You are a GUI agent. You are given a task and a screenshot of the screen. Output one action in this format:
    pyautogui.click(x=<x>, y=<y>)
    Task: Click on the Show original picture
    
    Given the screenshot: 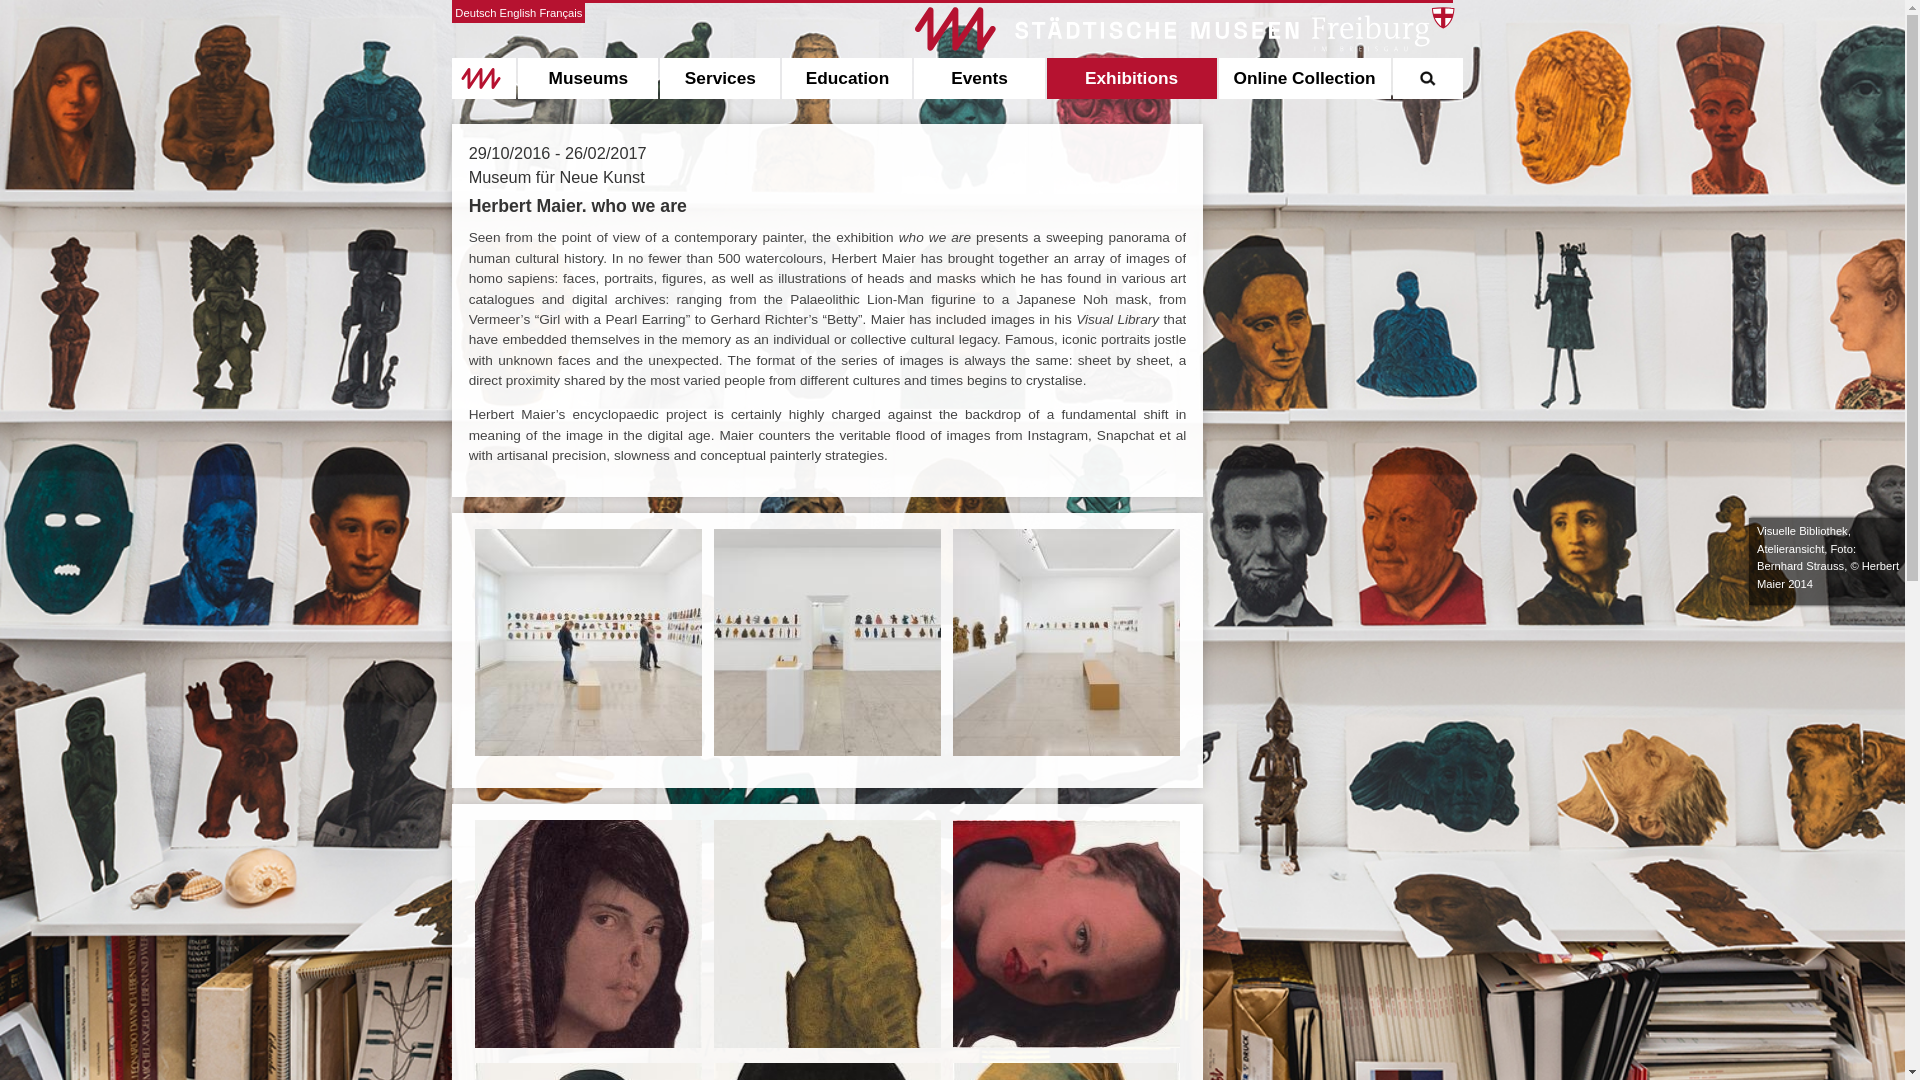 What is the action you would take?
    pyautogui.click(x=588, y=752)
    